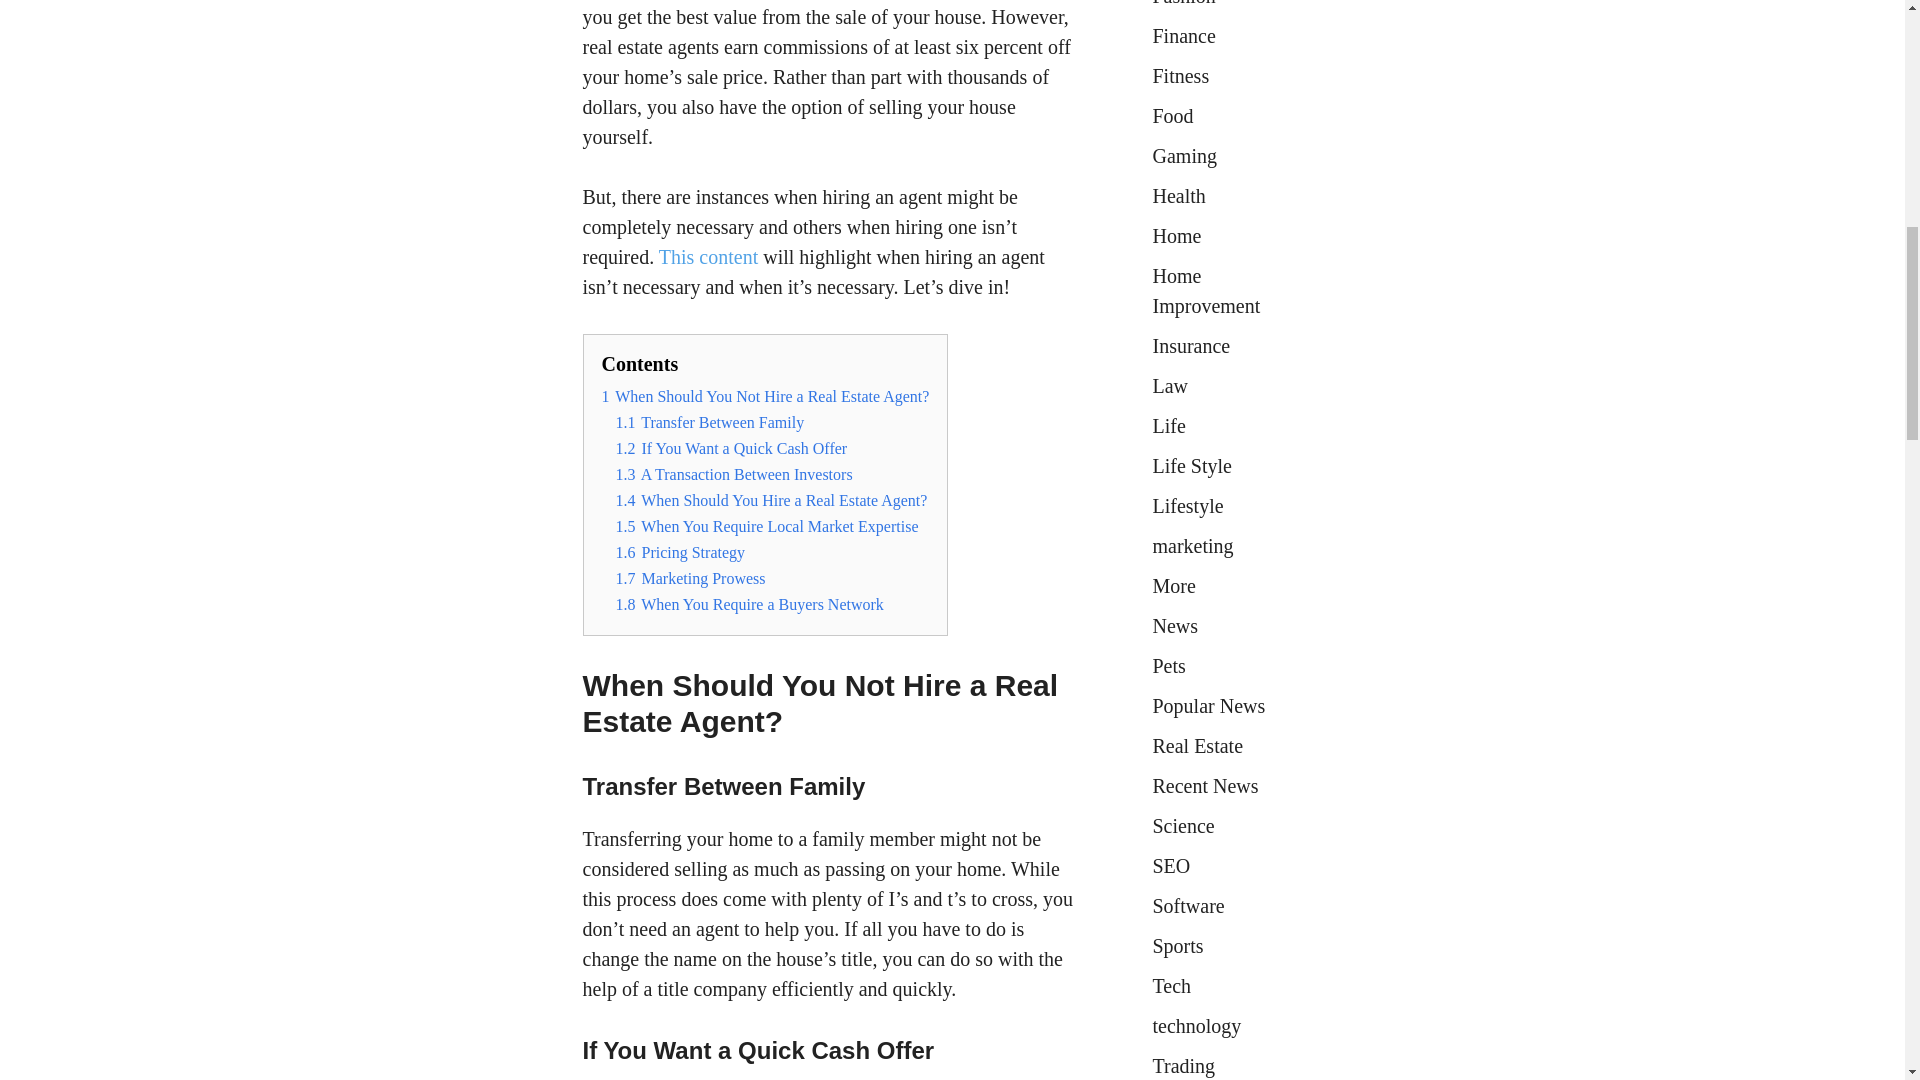  Describe the element at coordinates (710, 422) in the screenshot. I see `1.1 Transfer Between Family` at that location.